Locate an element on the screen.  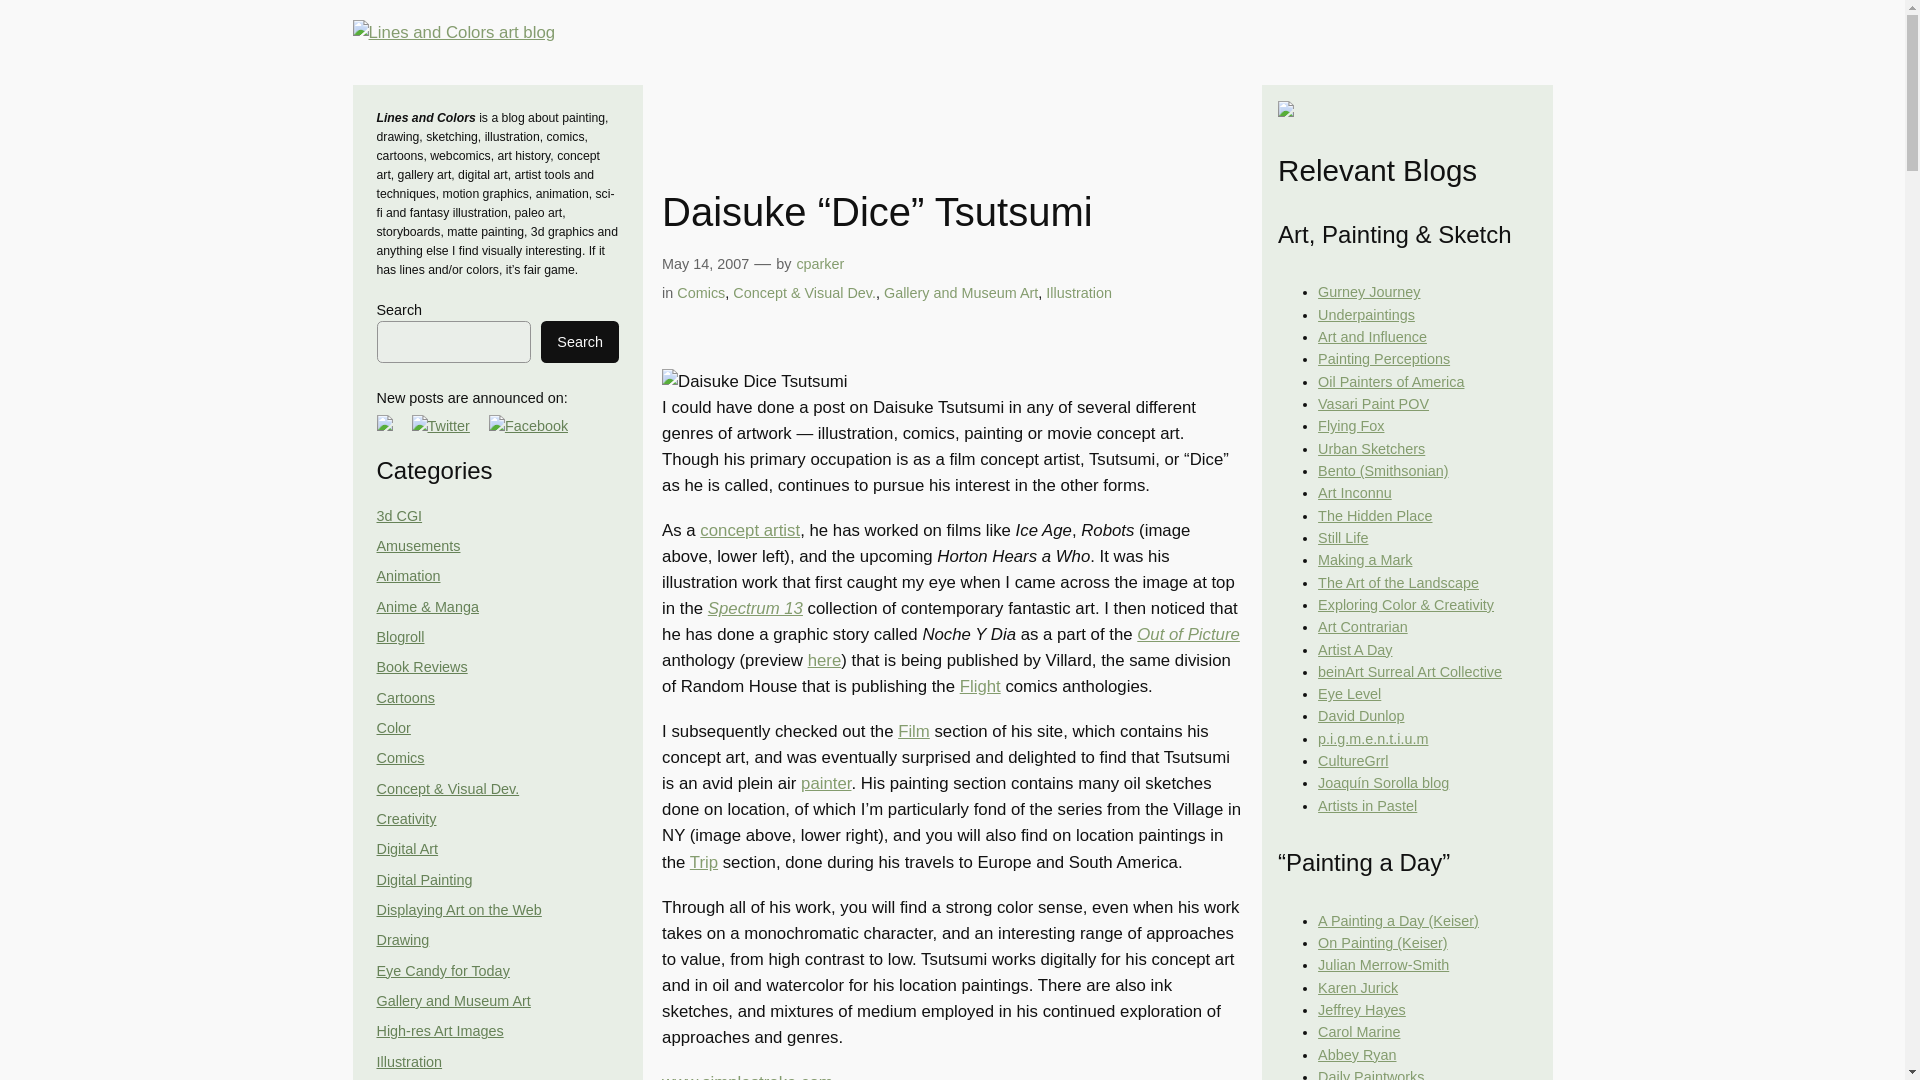
Amusements is located at coordinates (418, 546).